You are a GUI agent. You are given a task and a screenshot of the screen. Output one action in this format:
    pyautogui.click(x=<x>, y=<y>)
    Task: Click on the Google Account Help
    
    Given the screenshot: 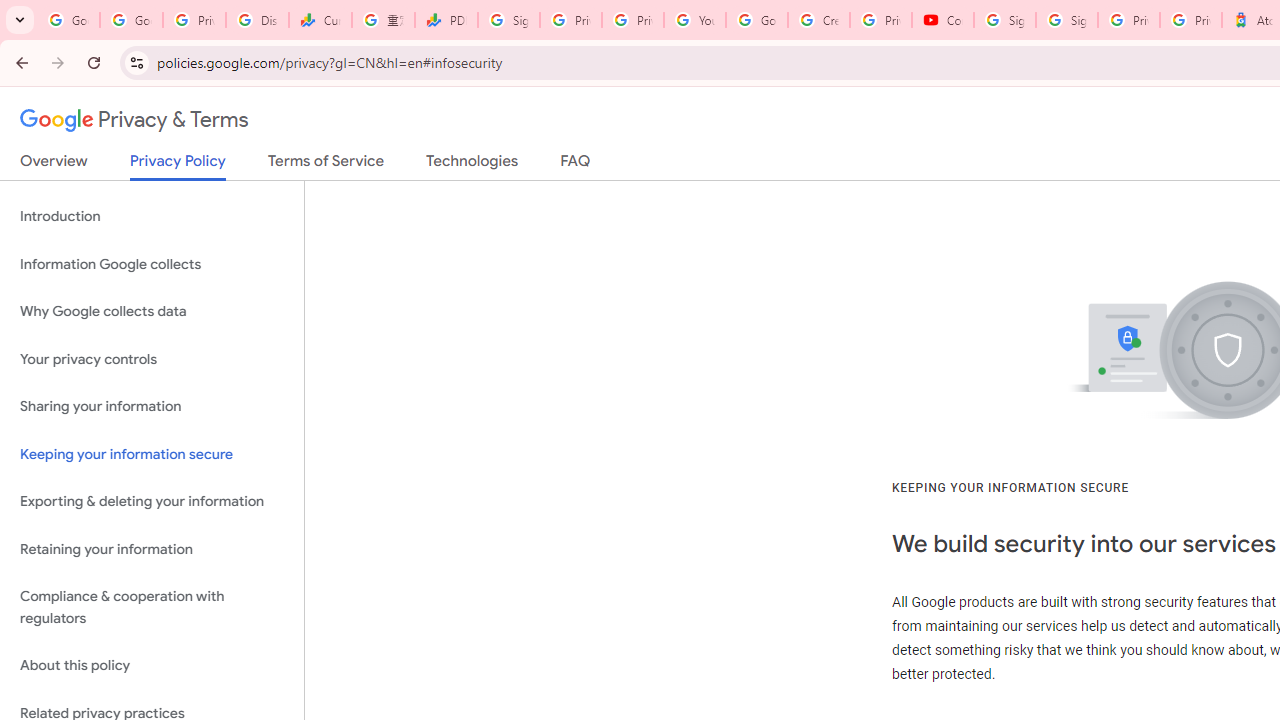 What is the action you would take?
    pyautogui.click(x=756, y=20)
    